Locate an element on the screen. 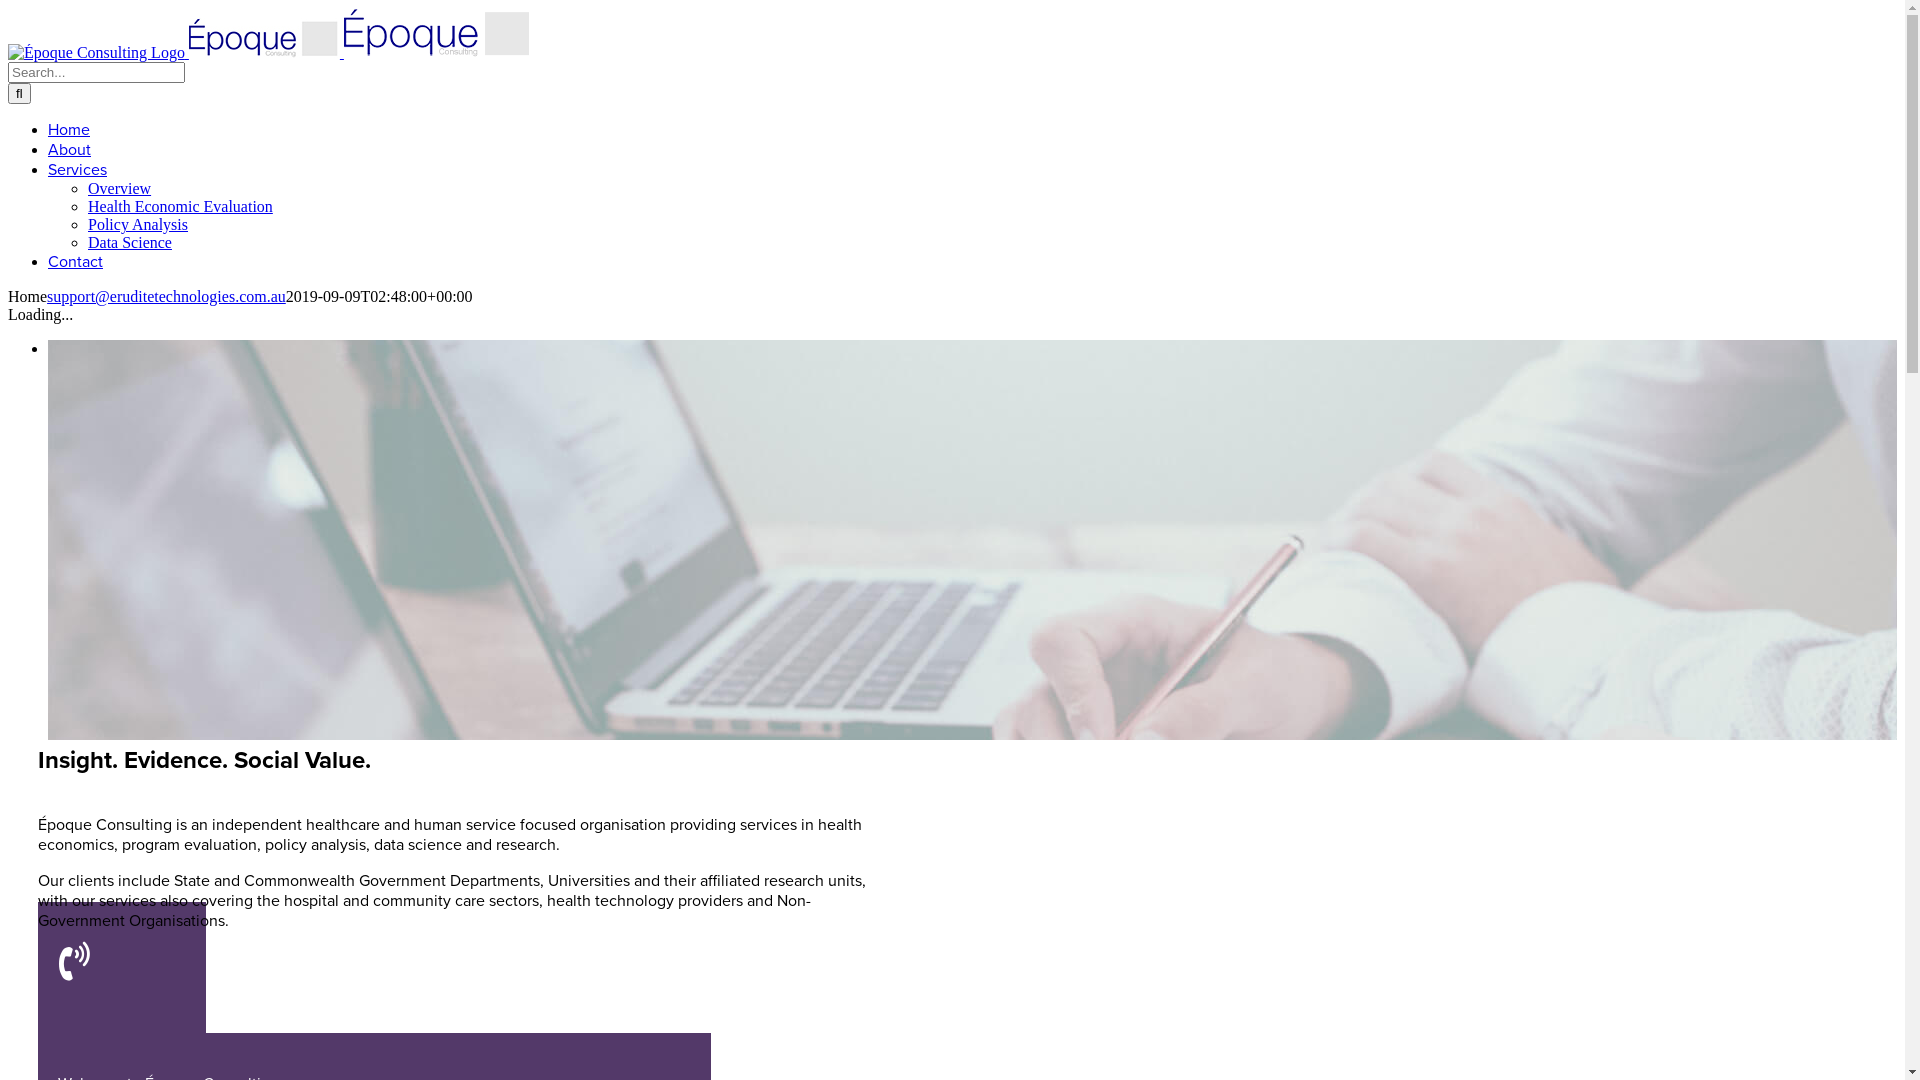 This screenshot has height=1080, width=1920. Skip to content is located at coordinates (8, 8).